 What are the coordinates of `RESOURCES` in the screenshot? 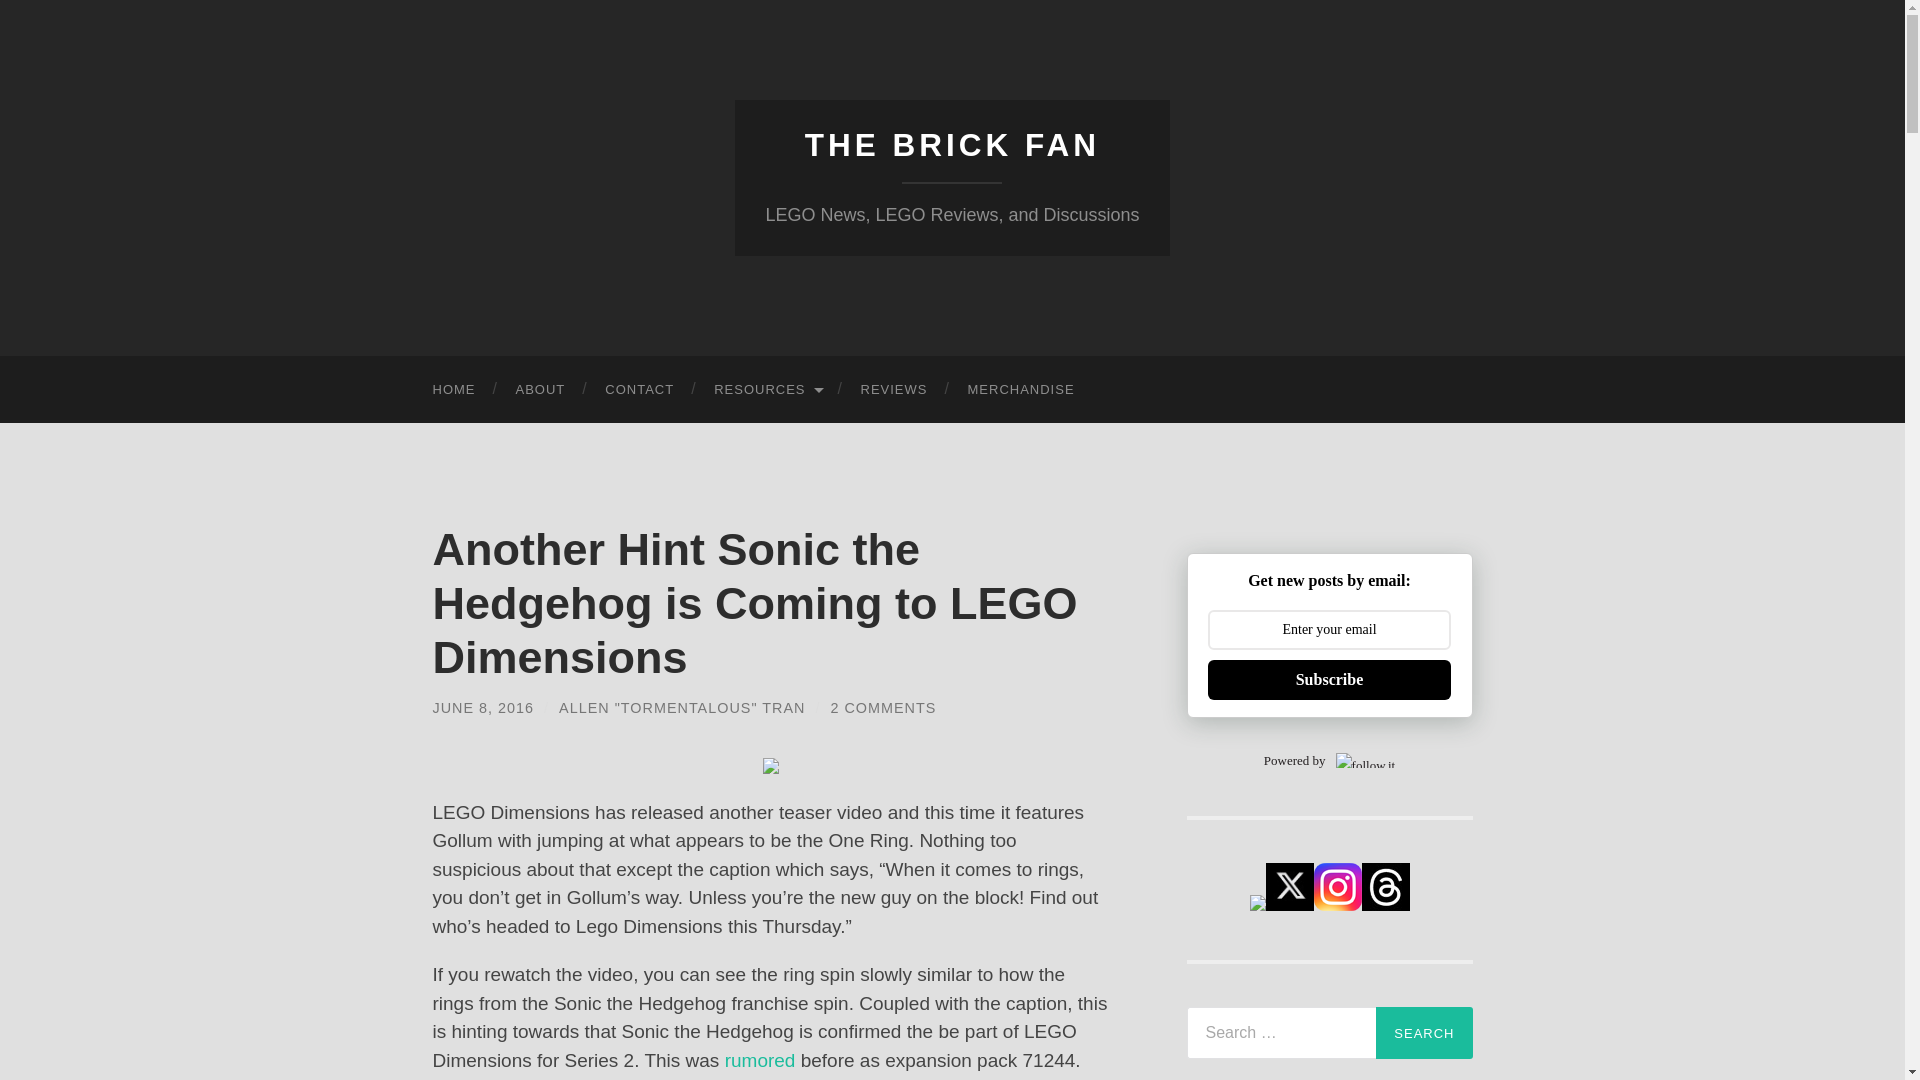 It's located at (766, 390).